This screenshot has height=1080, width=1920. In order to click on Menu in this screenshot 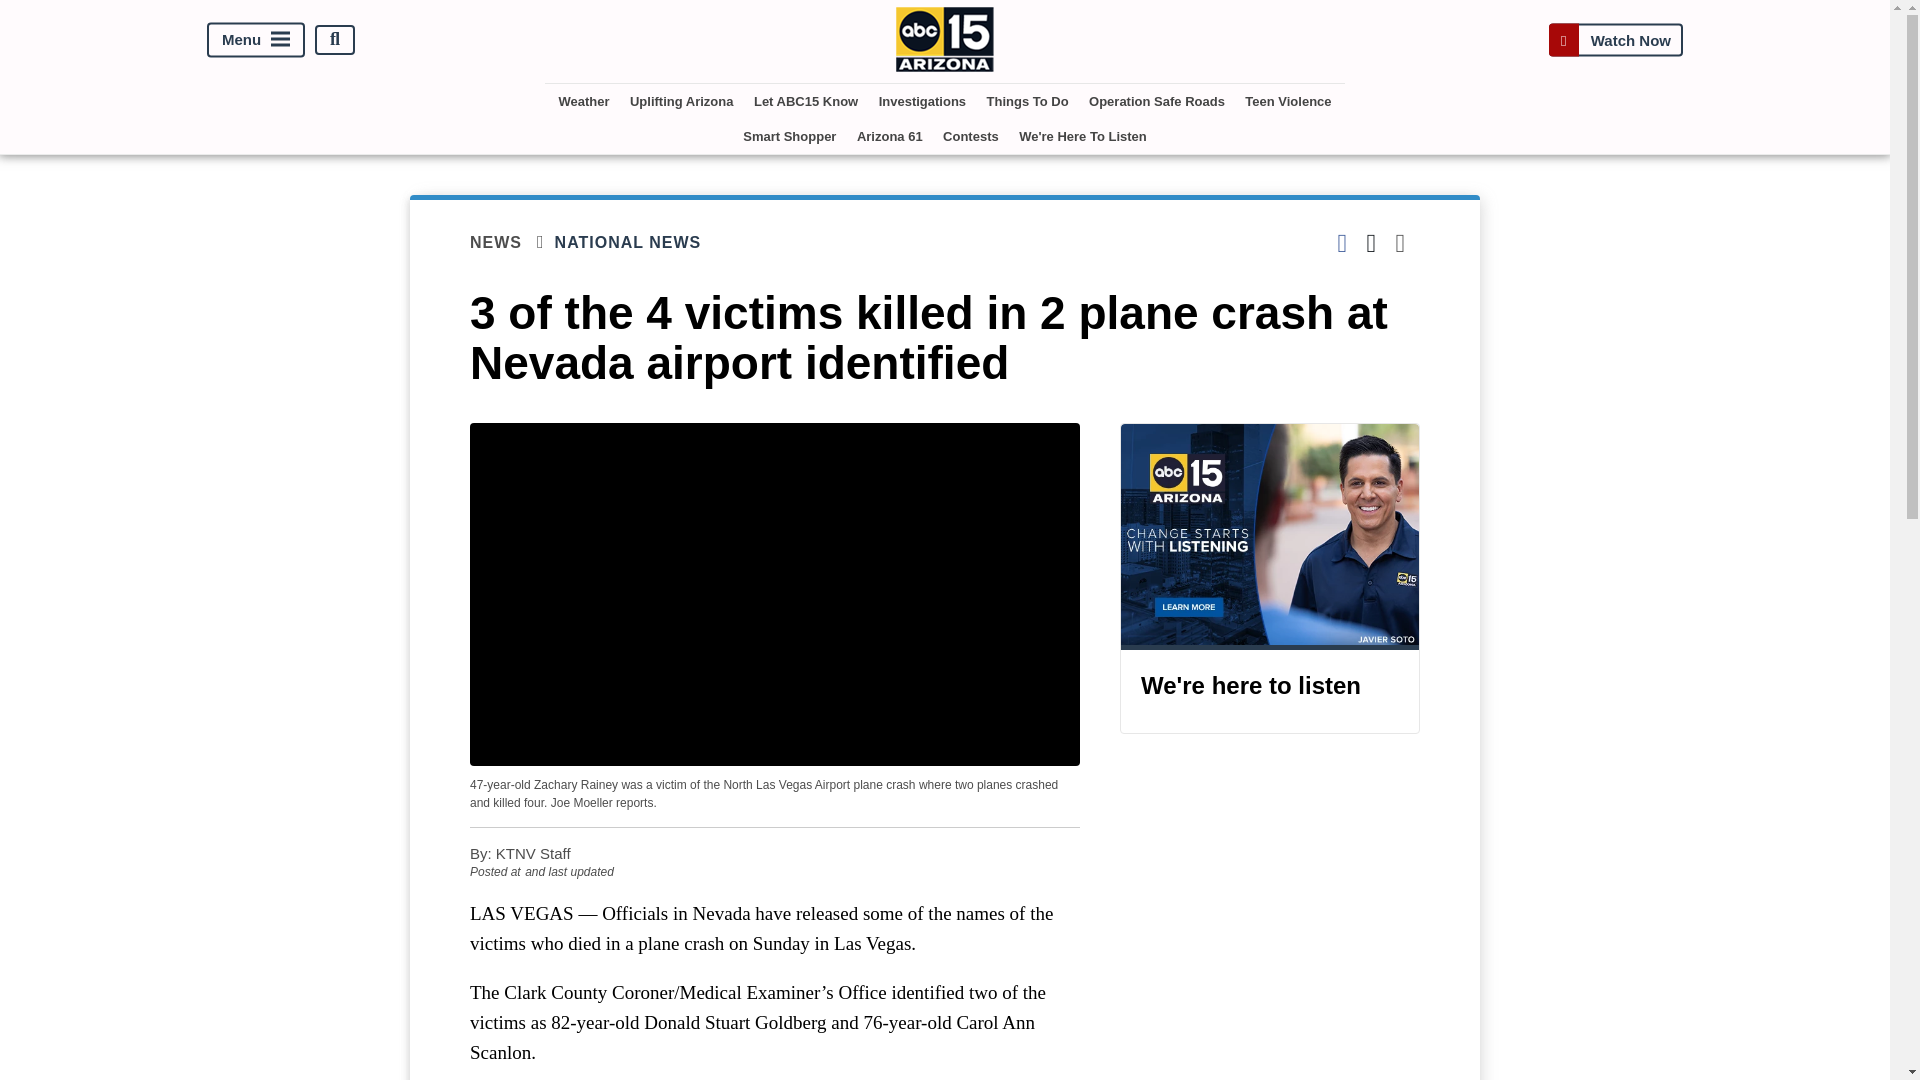, I will do `click(256, 39)`.